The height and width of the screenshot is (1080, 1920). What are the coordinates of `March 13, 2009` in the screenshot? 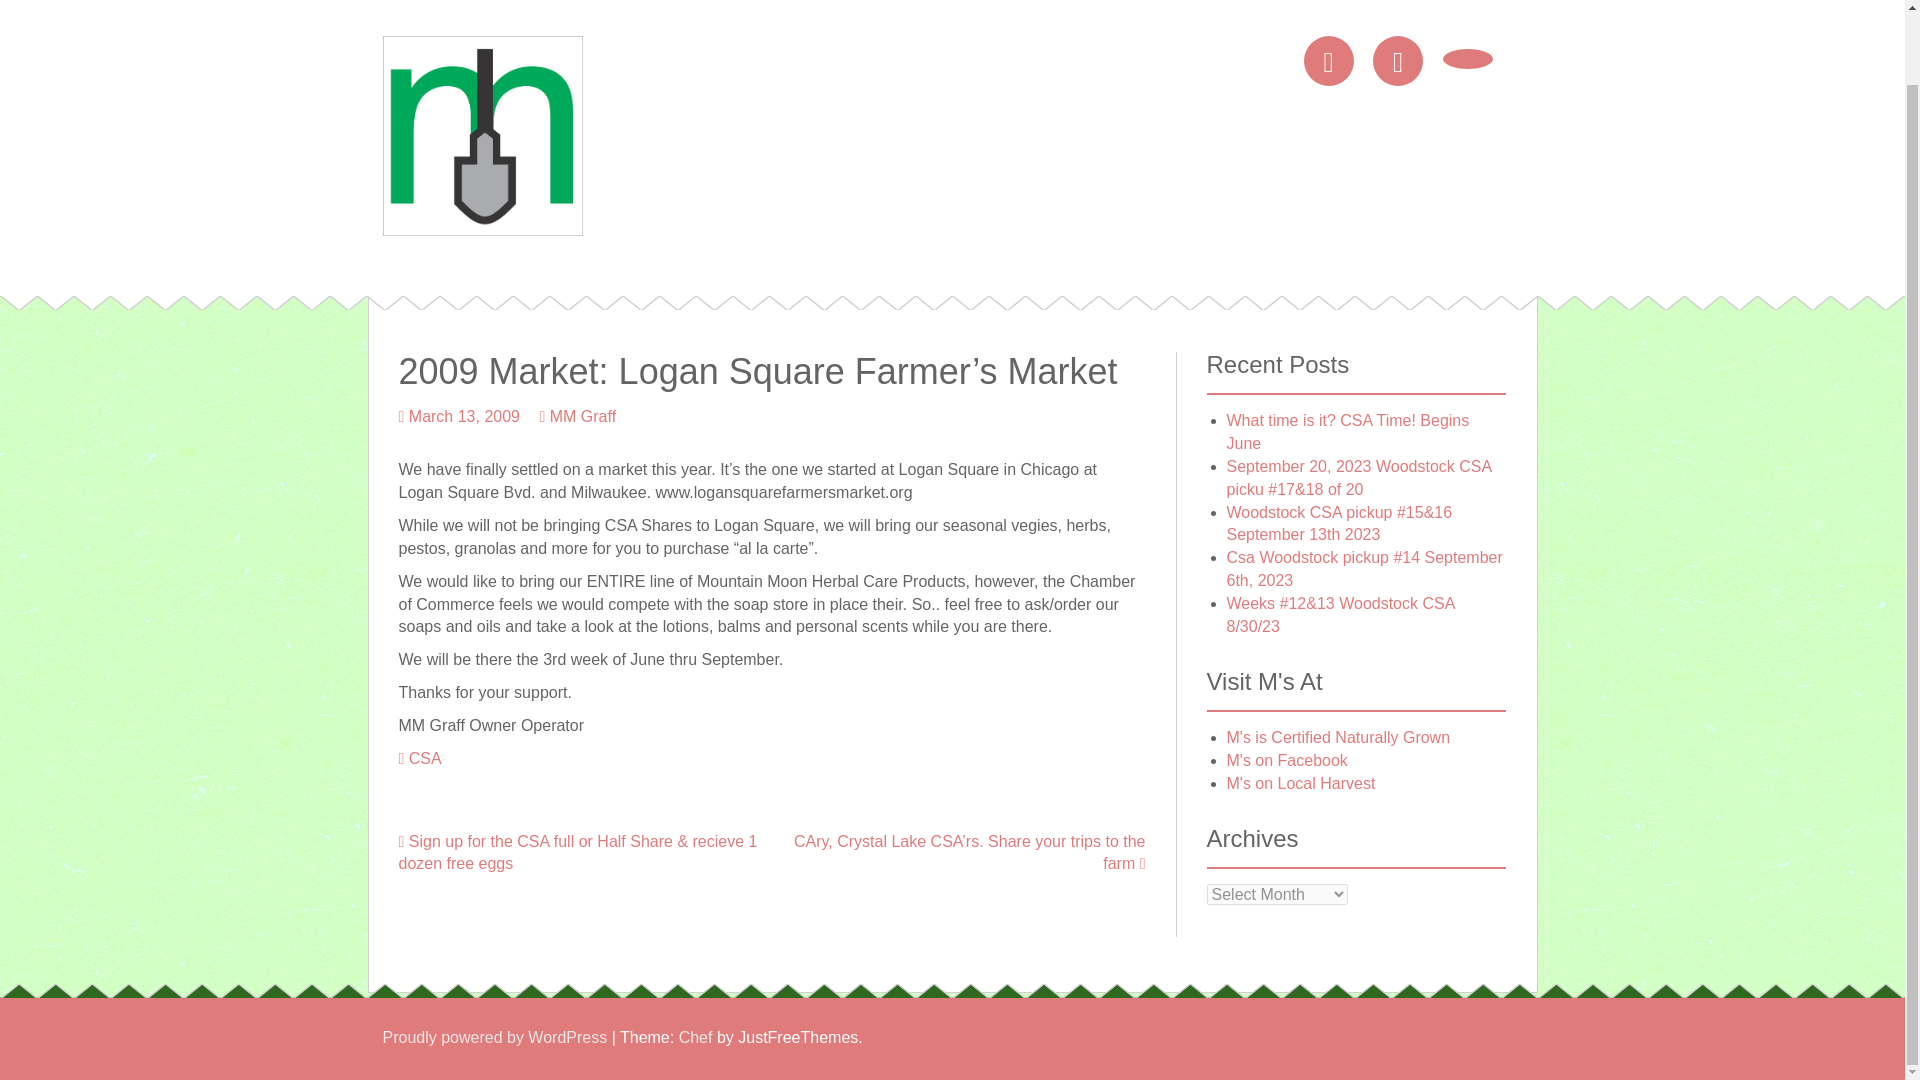 It's located at (464, 416).